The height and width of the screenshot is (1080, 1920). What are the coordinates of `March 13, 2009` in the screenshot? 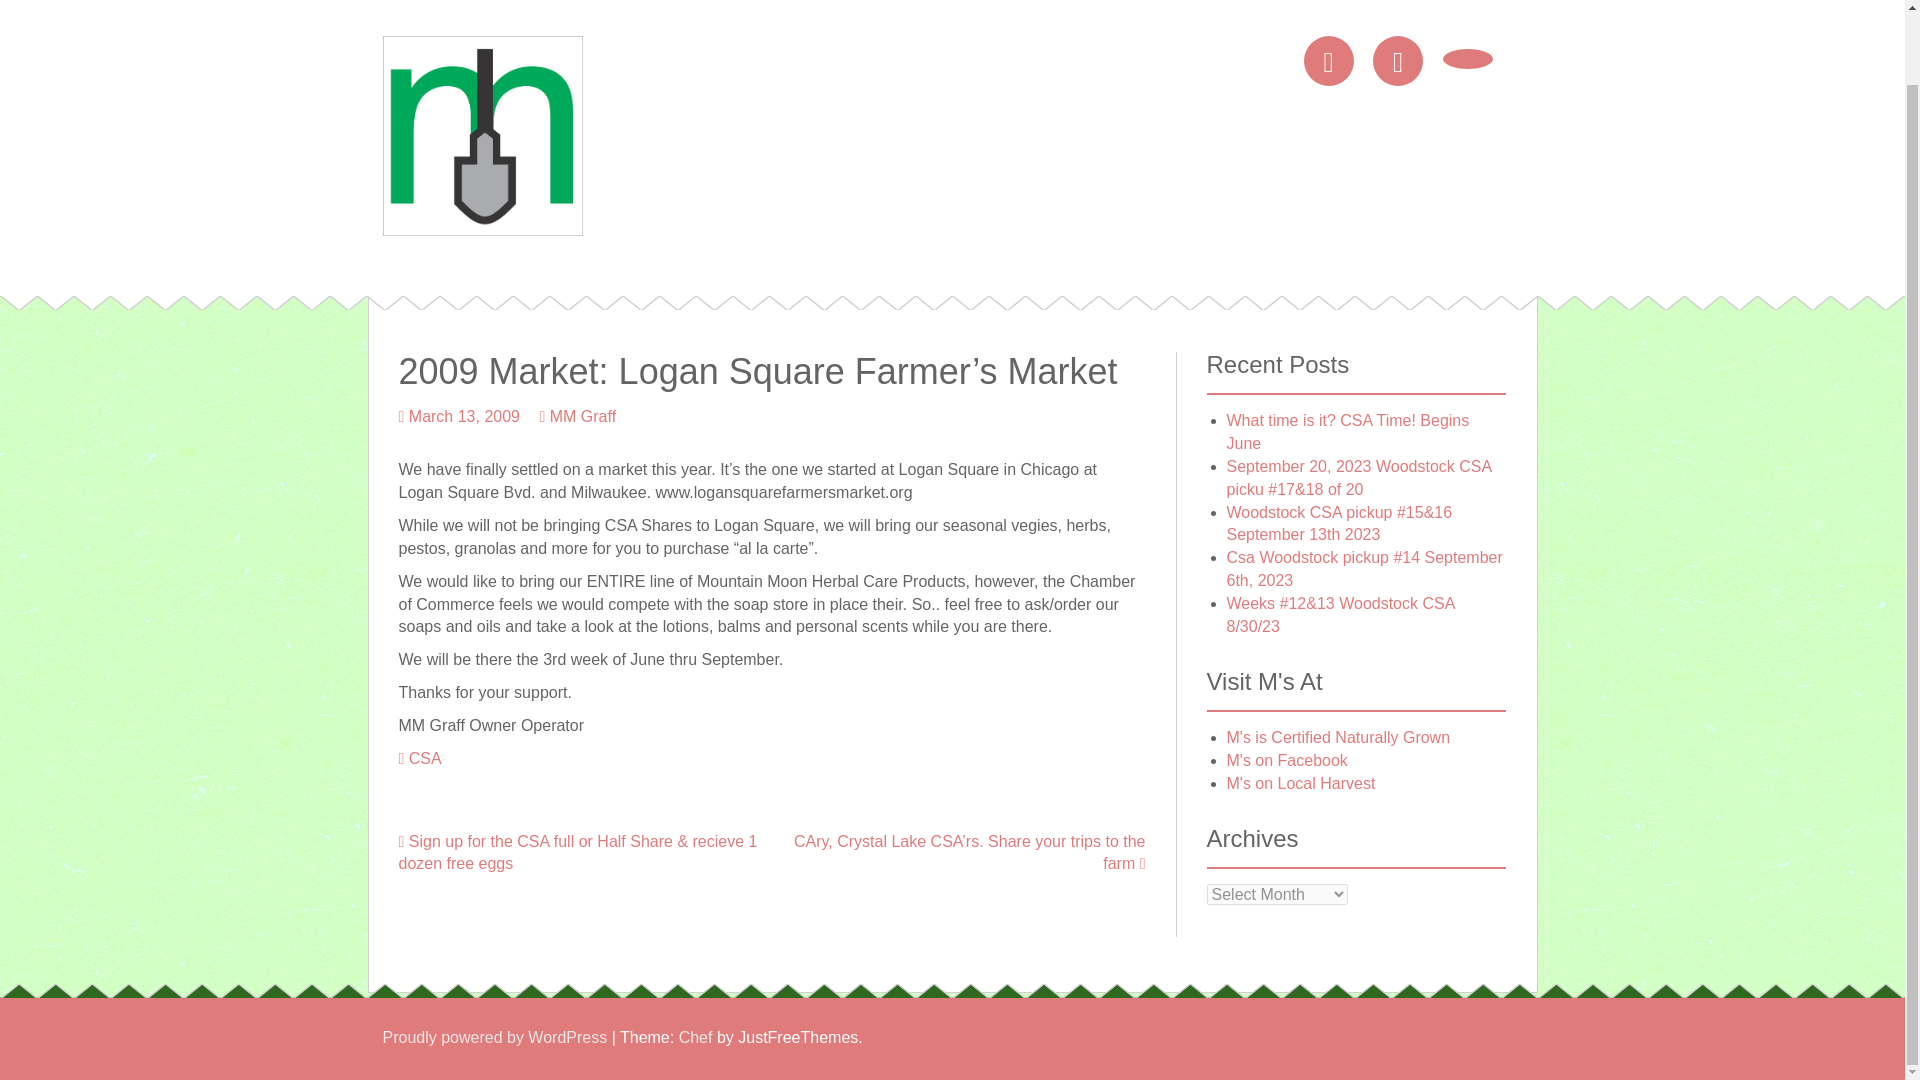 It's located at (464, 416).